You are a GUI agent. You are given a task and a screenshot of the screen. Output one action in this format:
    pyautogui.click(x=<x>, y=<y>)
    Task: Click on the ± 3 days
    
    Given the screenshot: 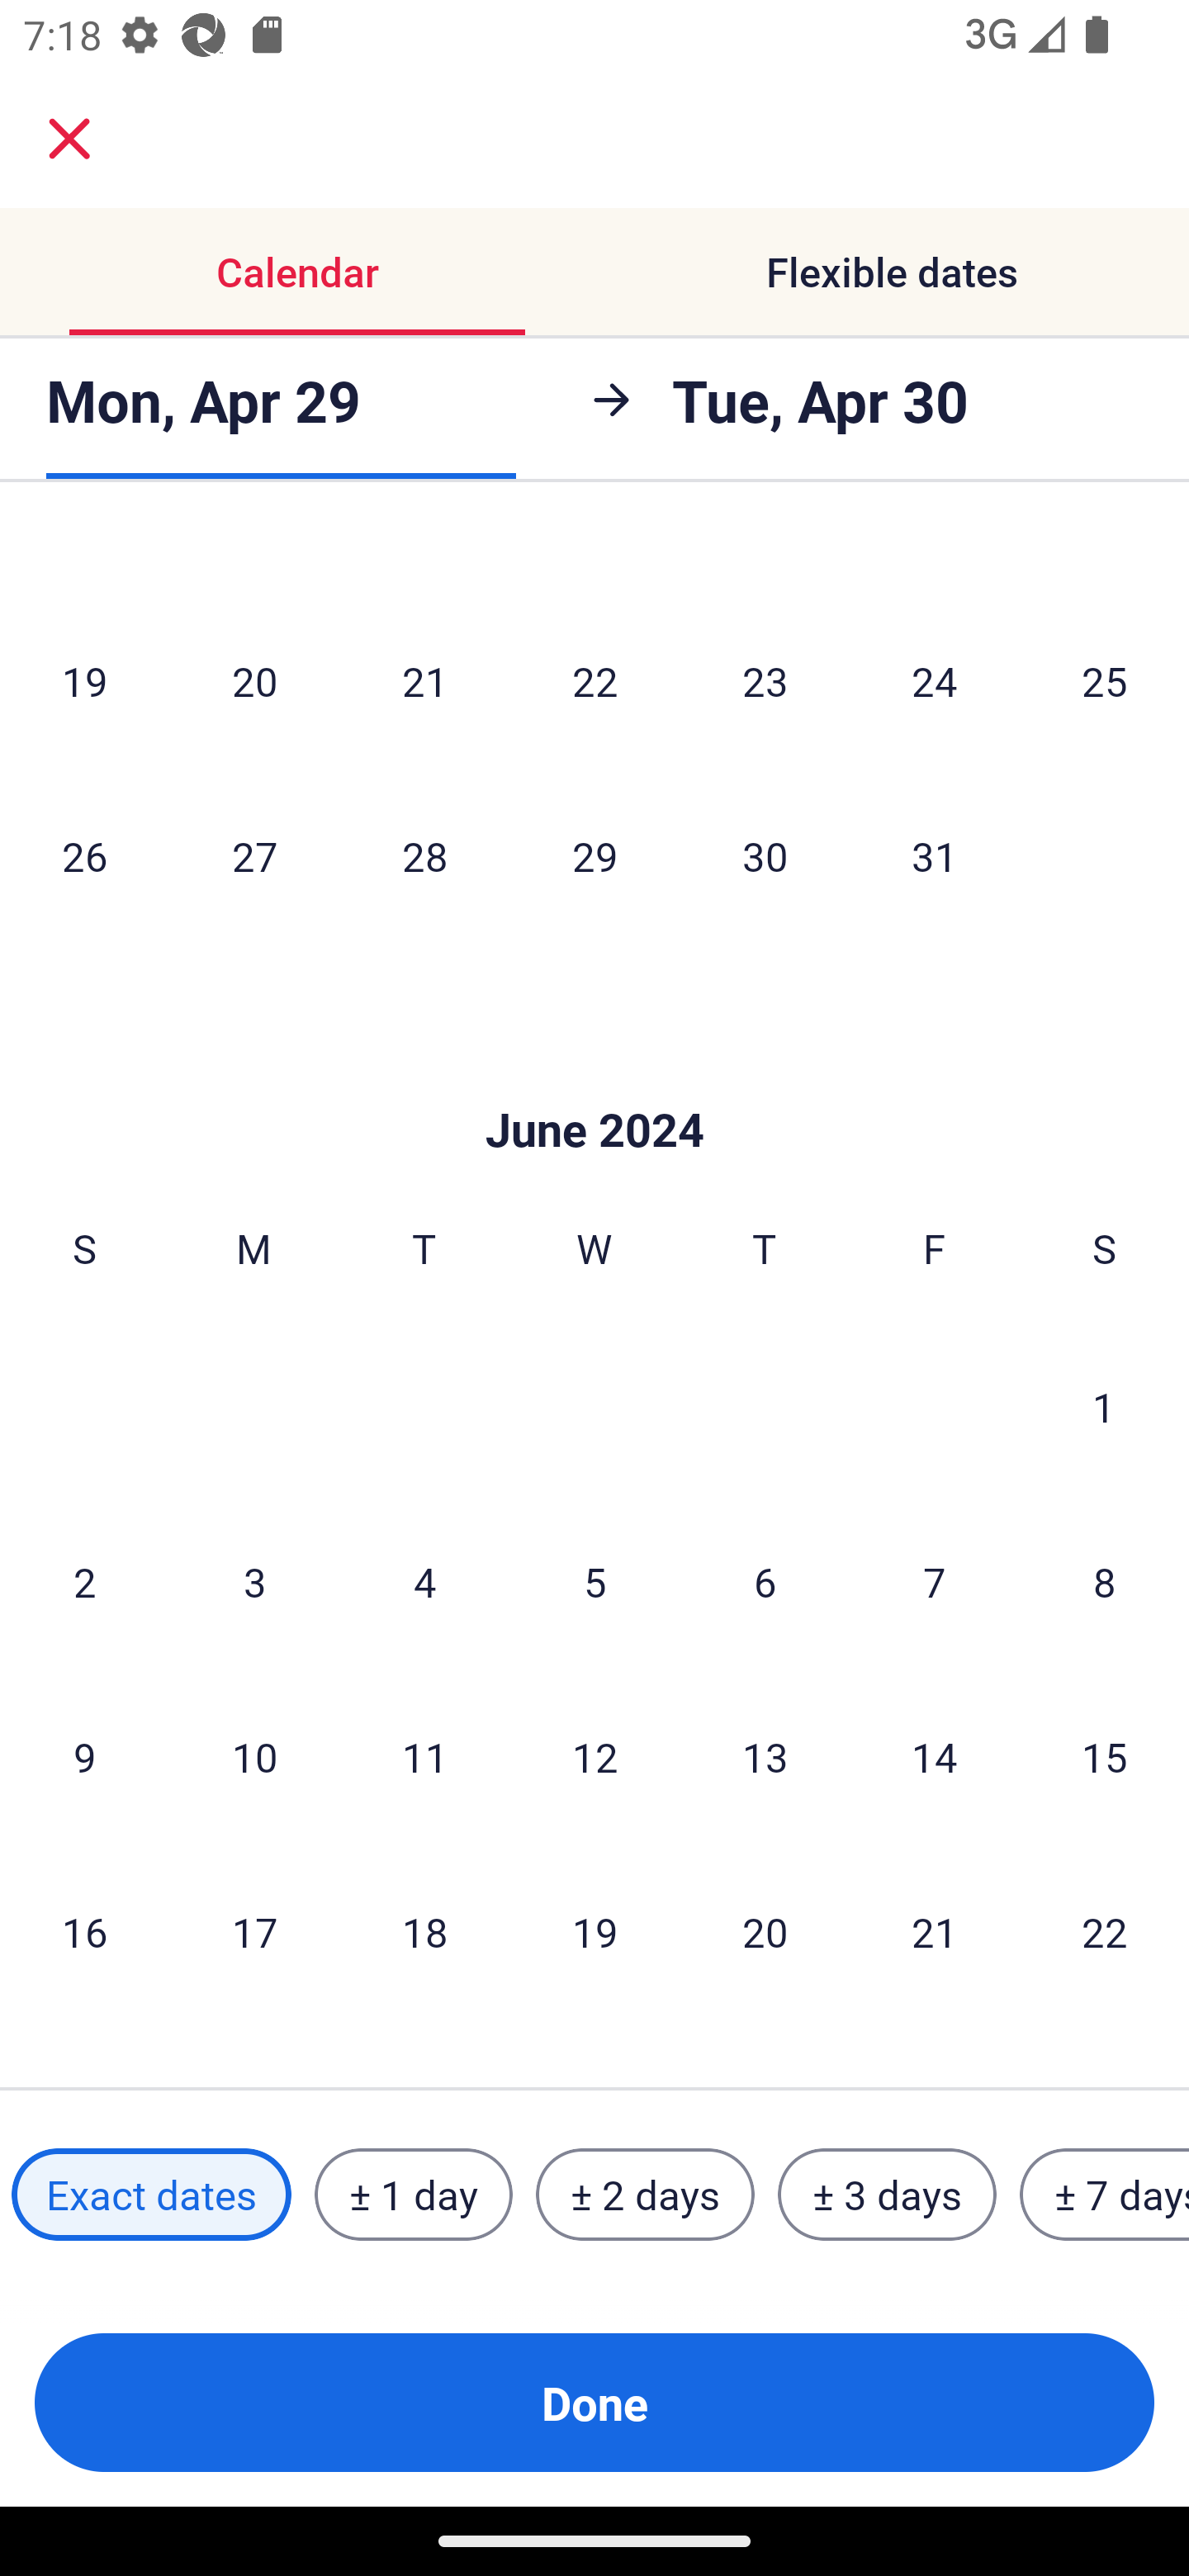 What is the action you would take?
    pyautogui.click(x=887, y=2195)
    